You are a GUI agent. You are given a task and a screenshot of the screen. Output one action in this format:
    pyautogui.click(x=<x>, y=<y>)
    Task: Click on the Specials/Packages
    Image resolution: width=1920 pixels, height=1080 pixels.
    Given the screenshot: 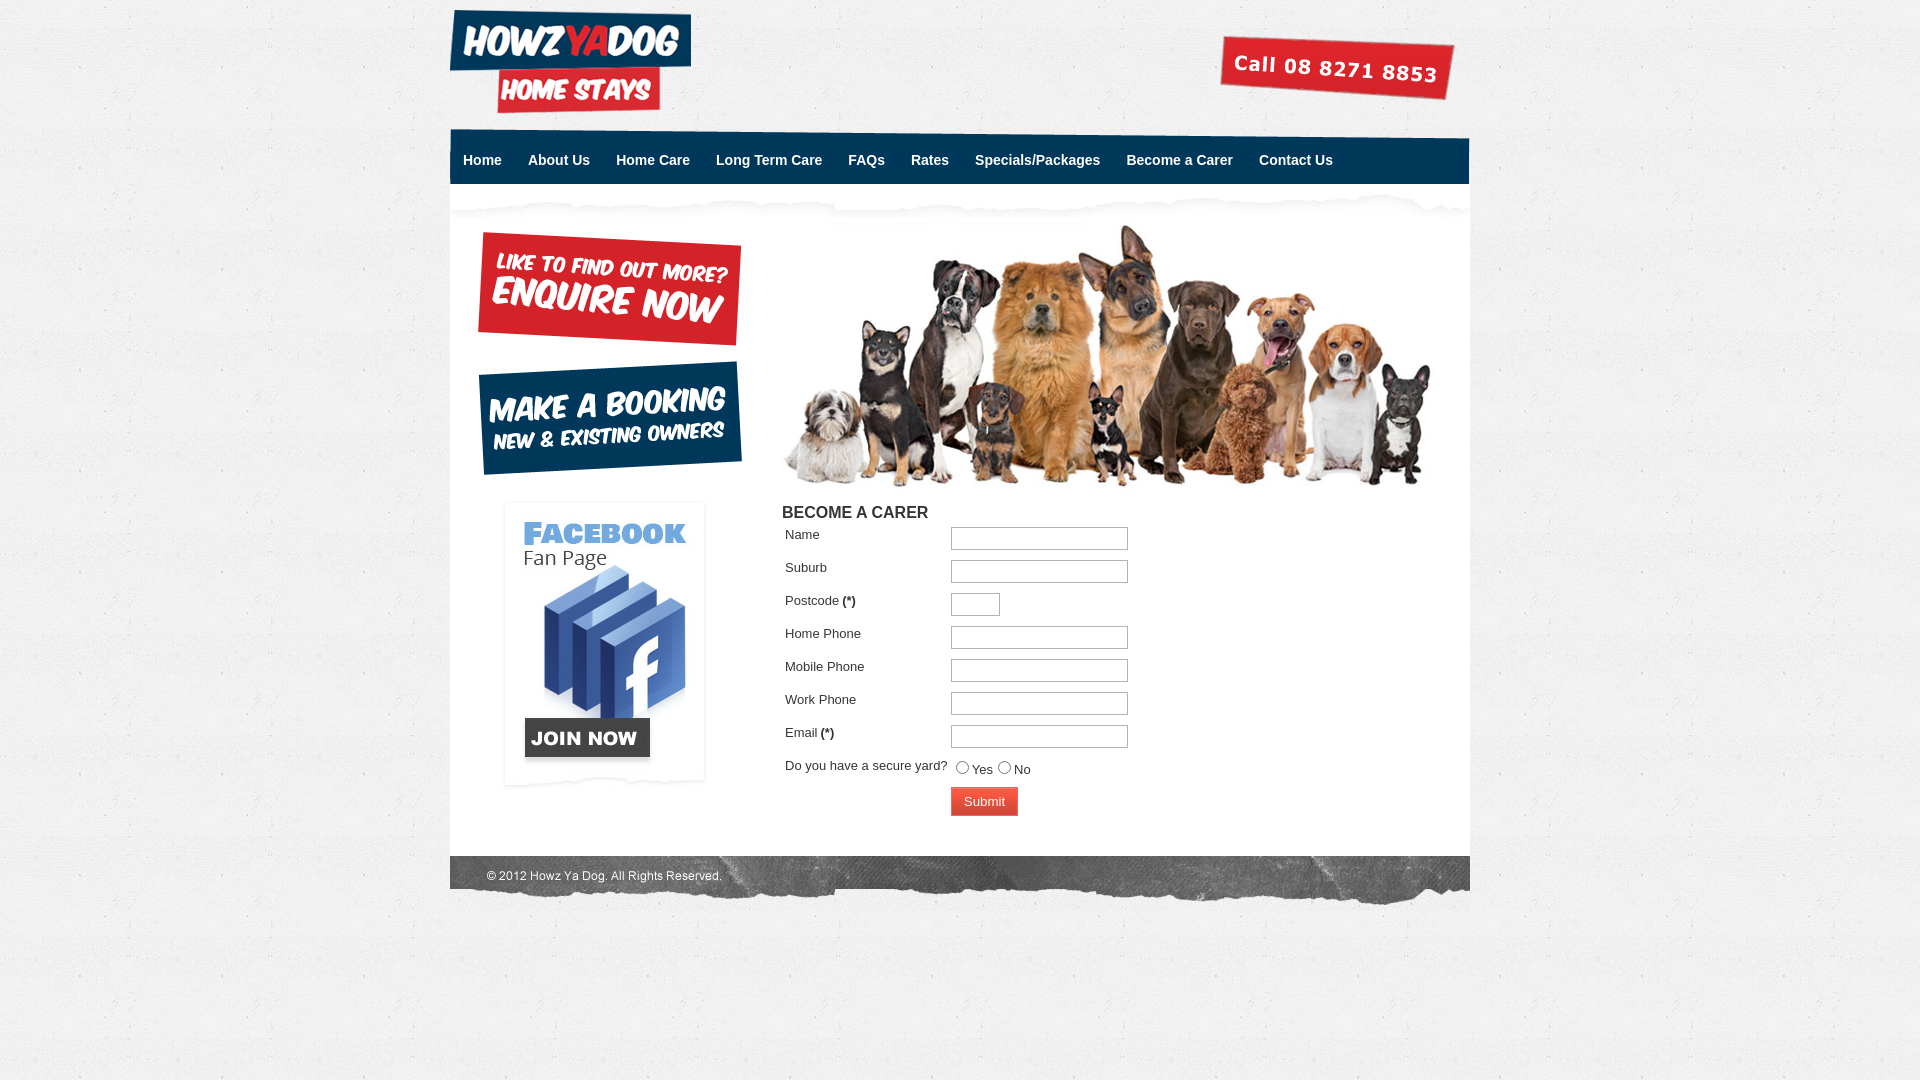 What is the action you would take?
    pyautogui.click(x=1038, y=156)
    